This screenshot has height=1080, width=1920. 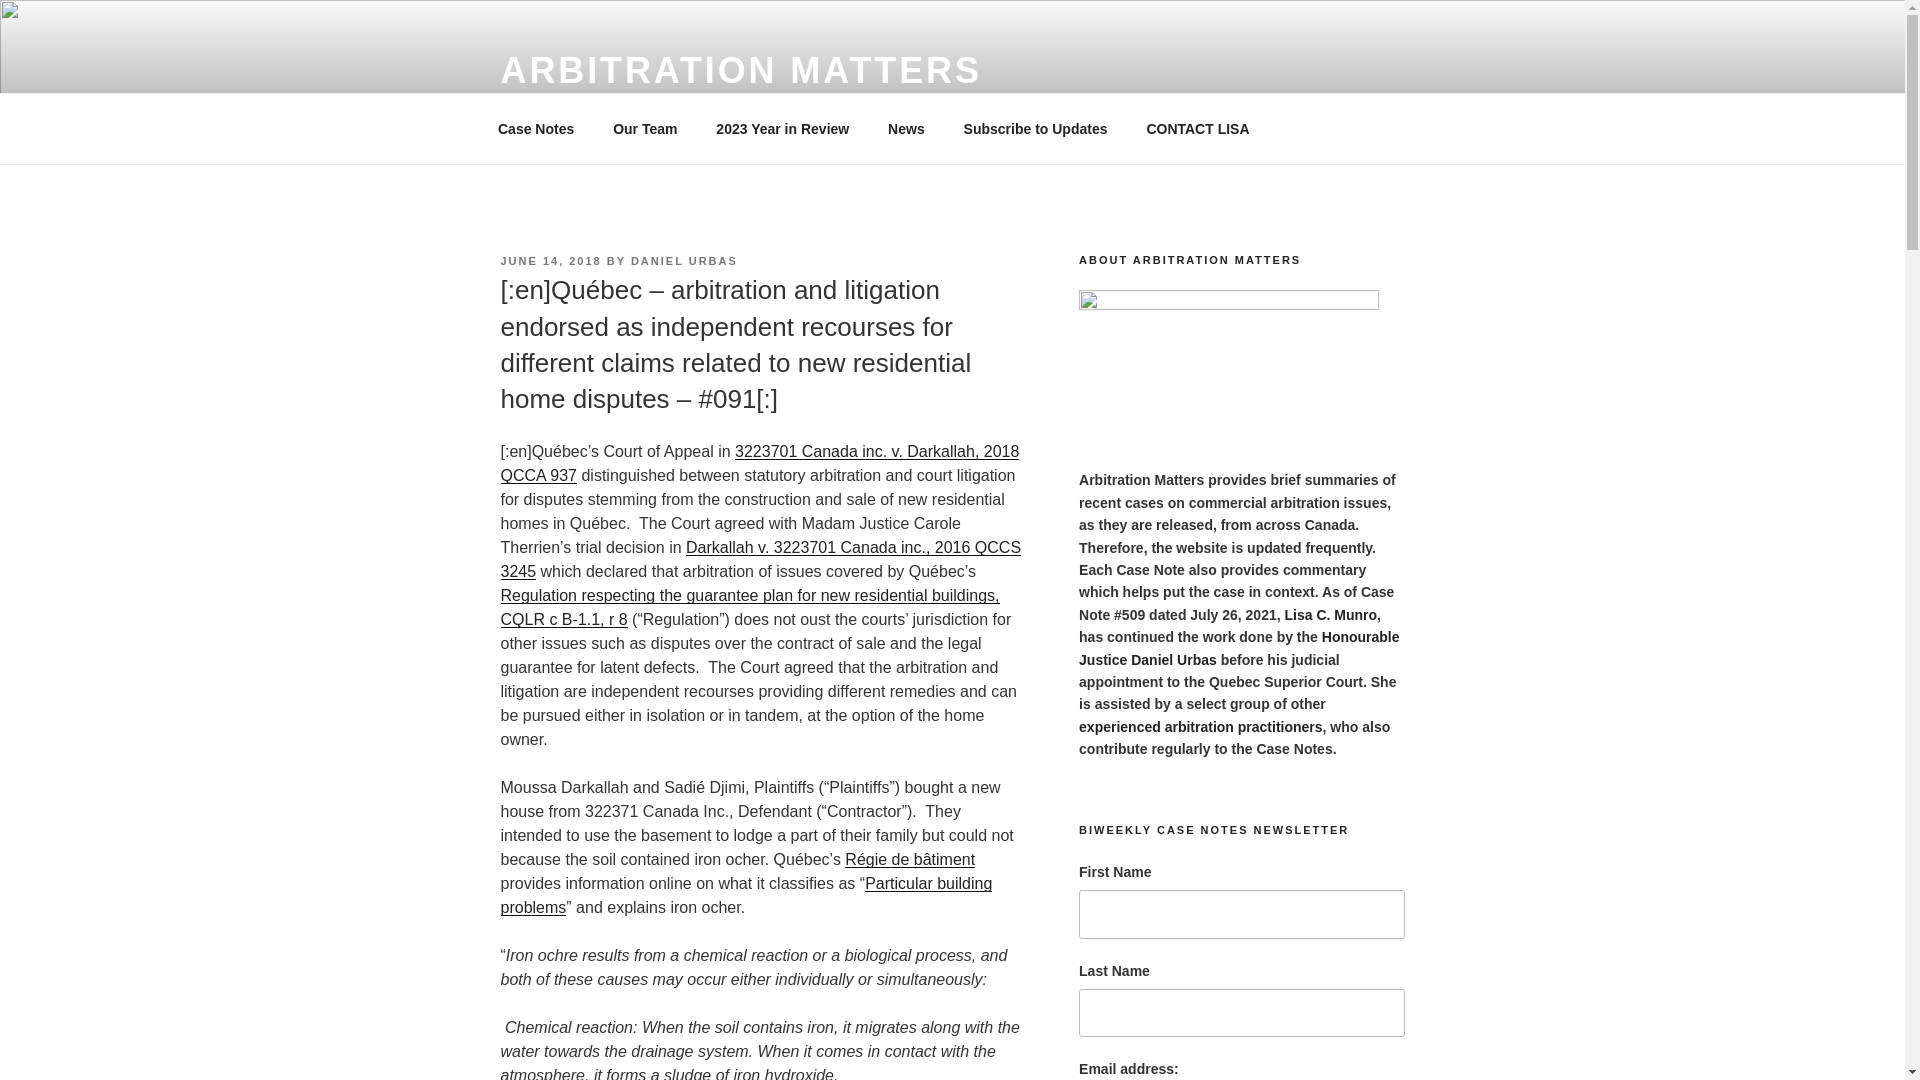 What do you see at coordinates (536, 128) in the screenshot?
I see `Case Notes` at bounding box center [536, 128].